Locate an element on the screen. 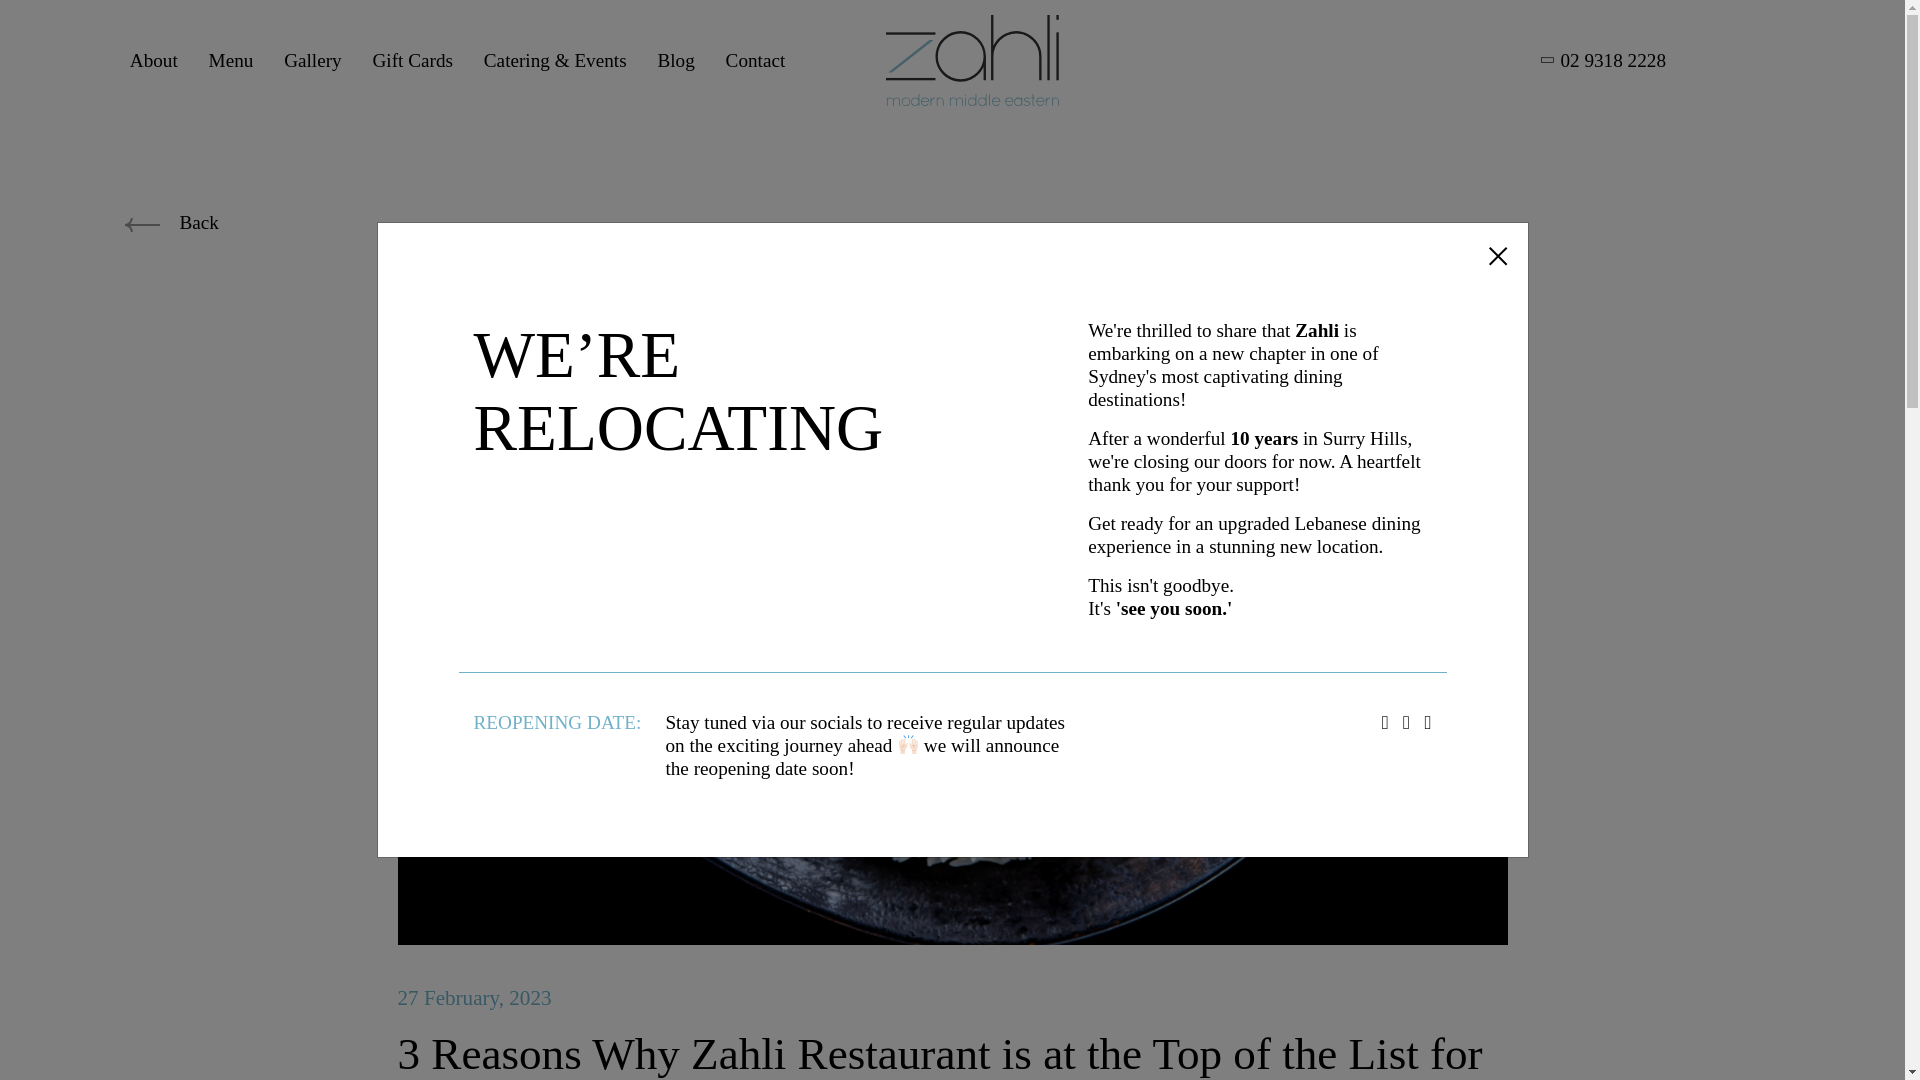 The height and width of the screenshot is (1080, 1920). 02 9318 2228 is located at coordinates (1604, 60).